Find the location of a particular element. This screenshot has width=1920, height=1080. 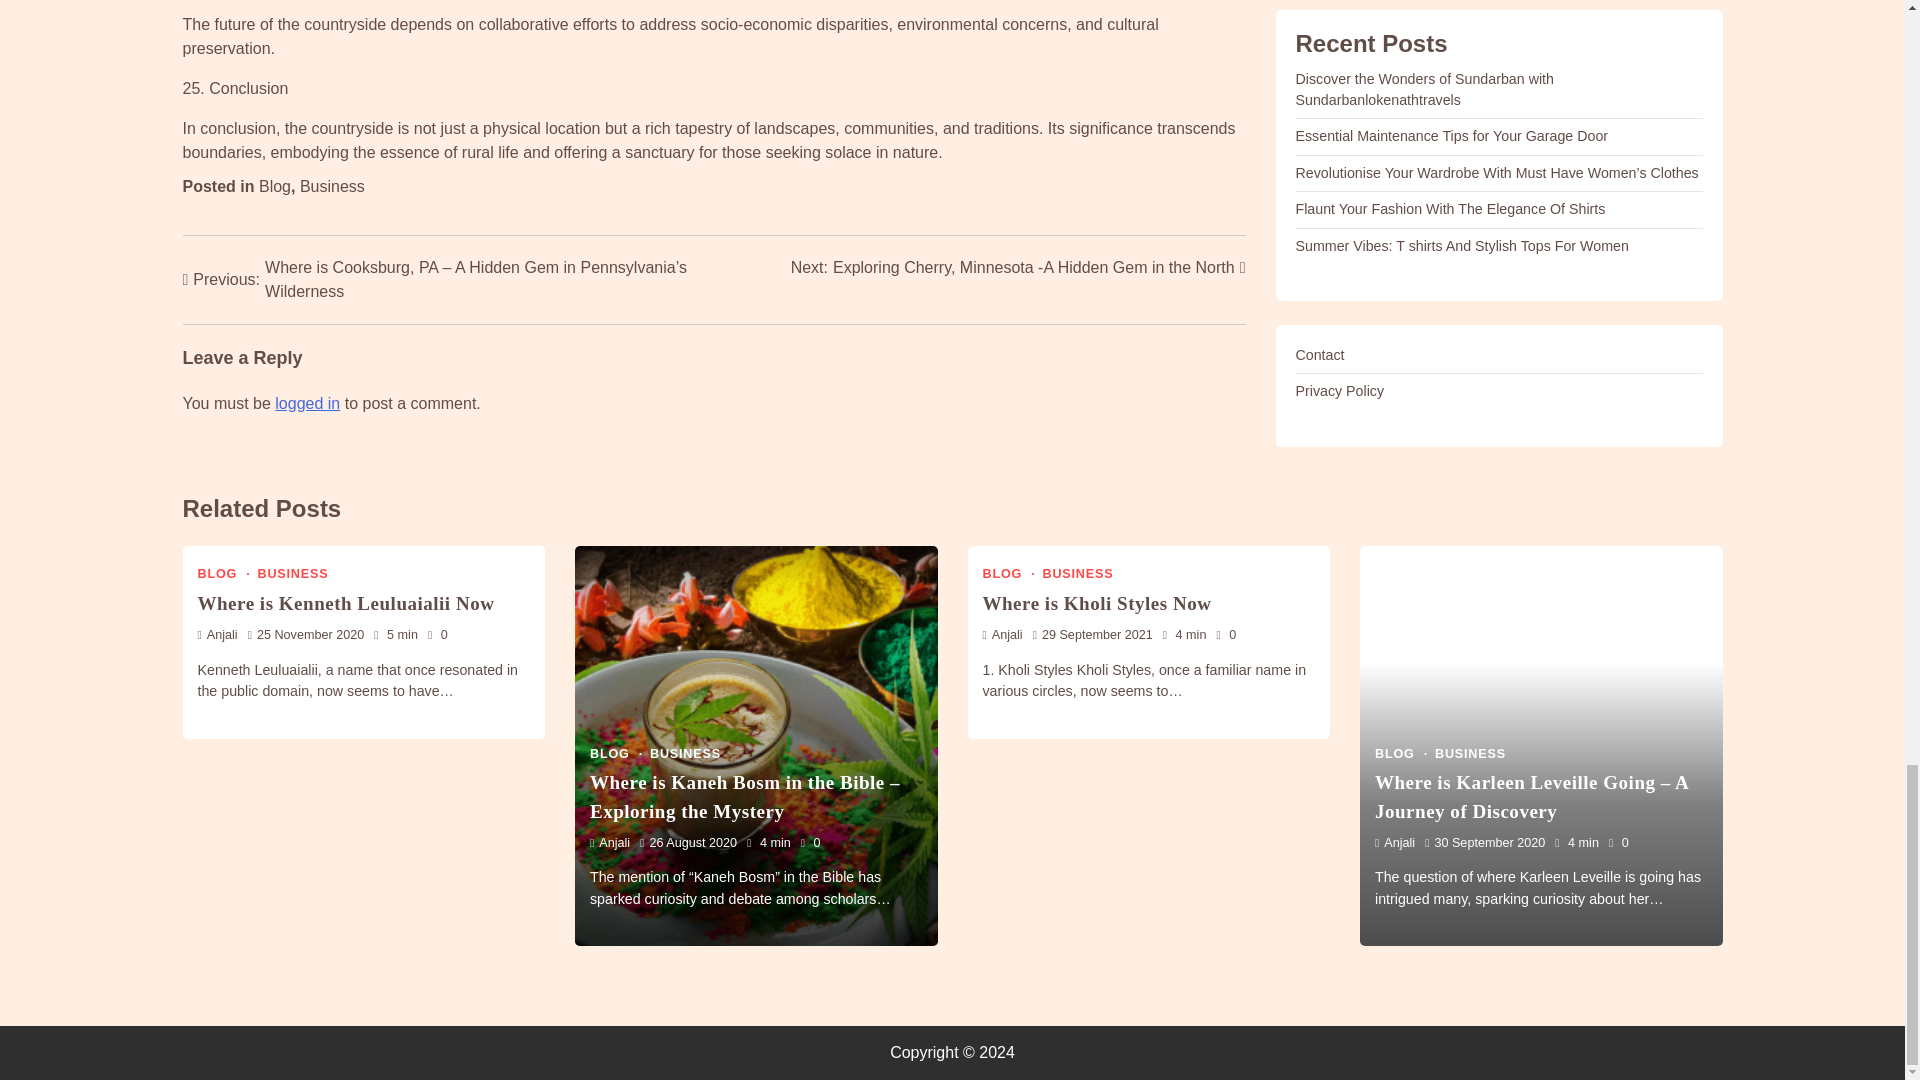

logged in is located at coordinates (306, 403).